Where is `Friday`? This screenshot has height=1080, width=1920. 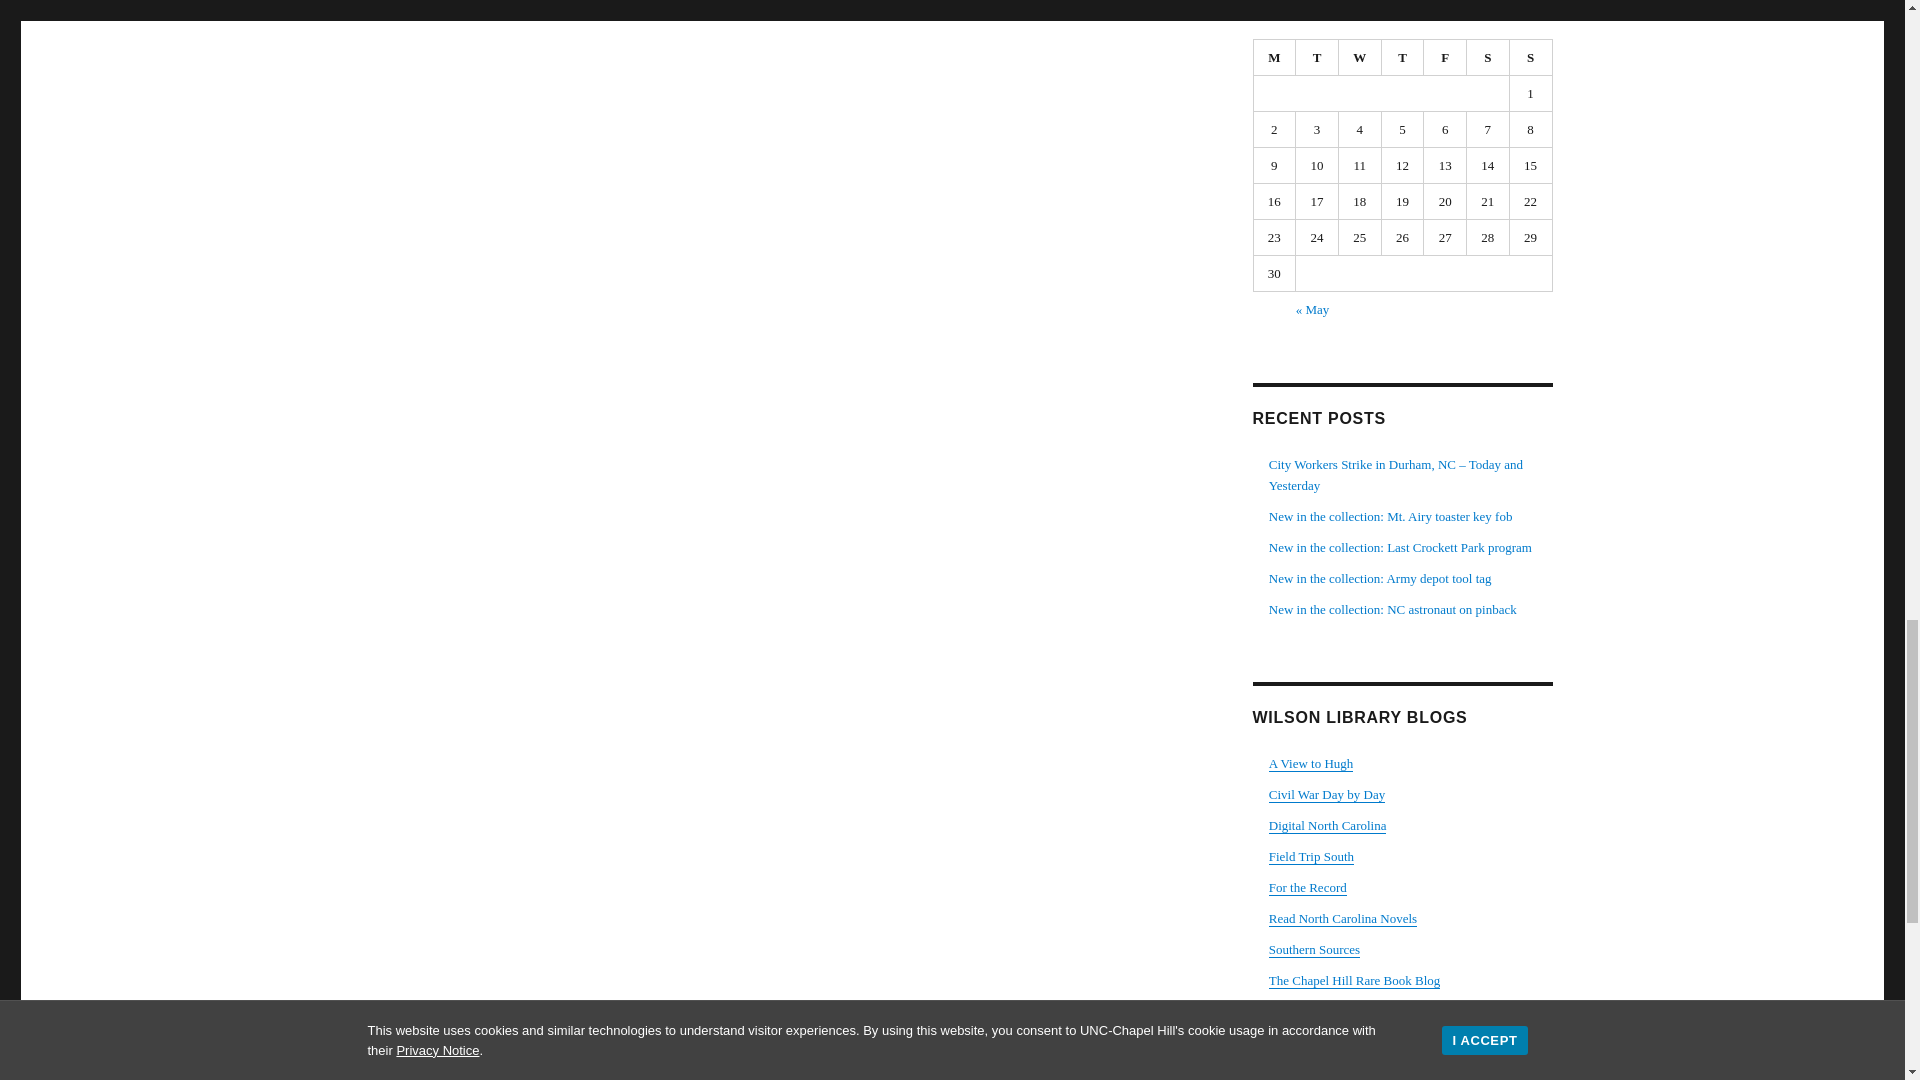 Friday is located at coordinates (1445, 57).